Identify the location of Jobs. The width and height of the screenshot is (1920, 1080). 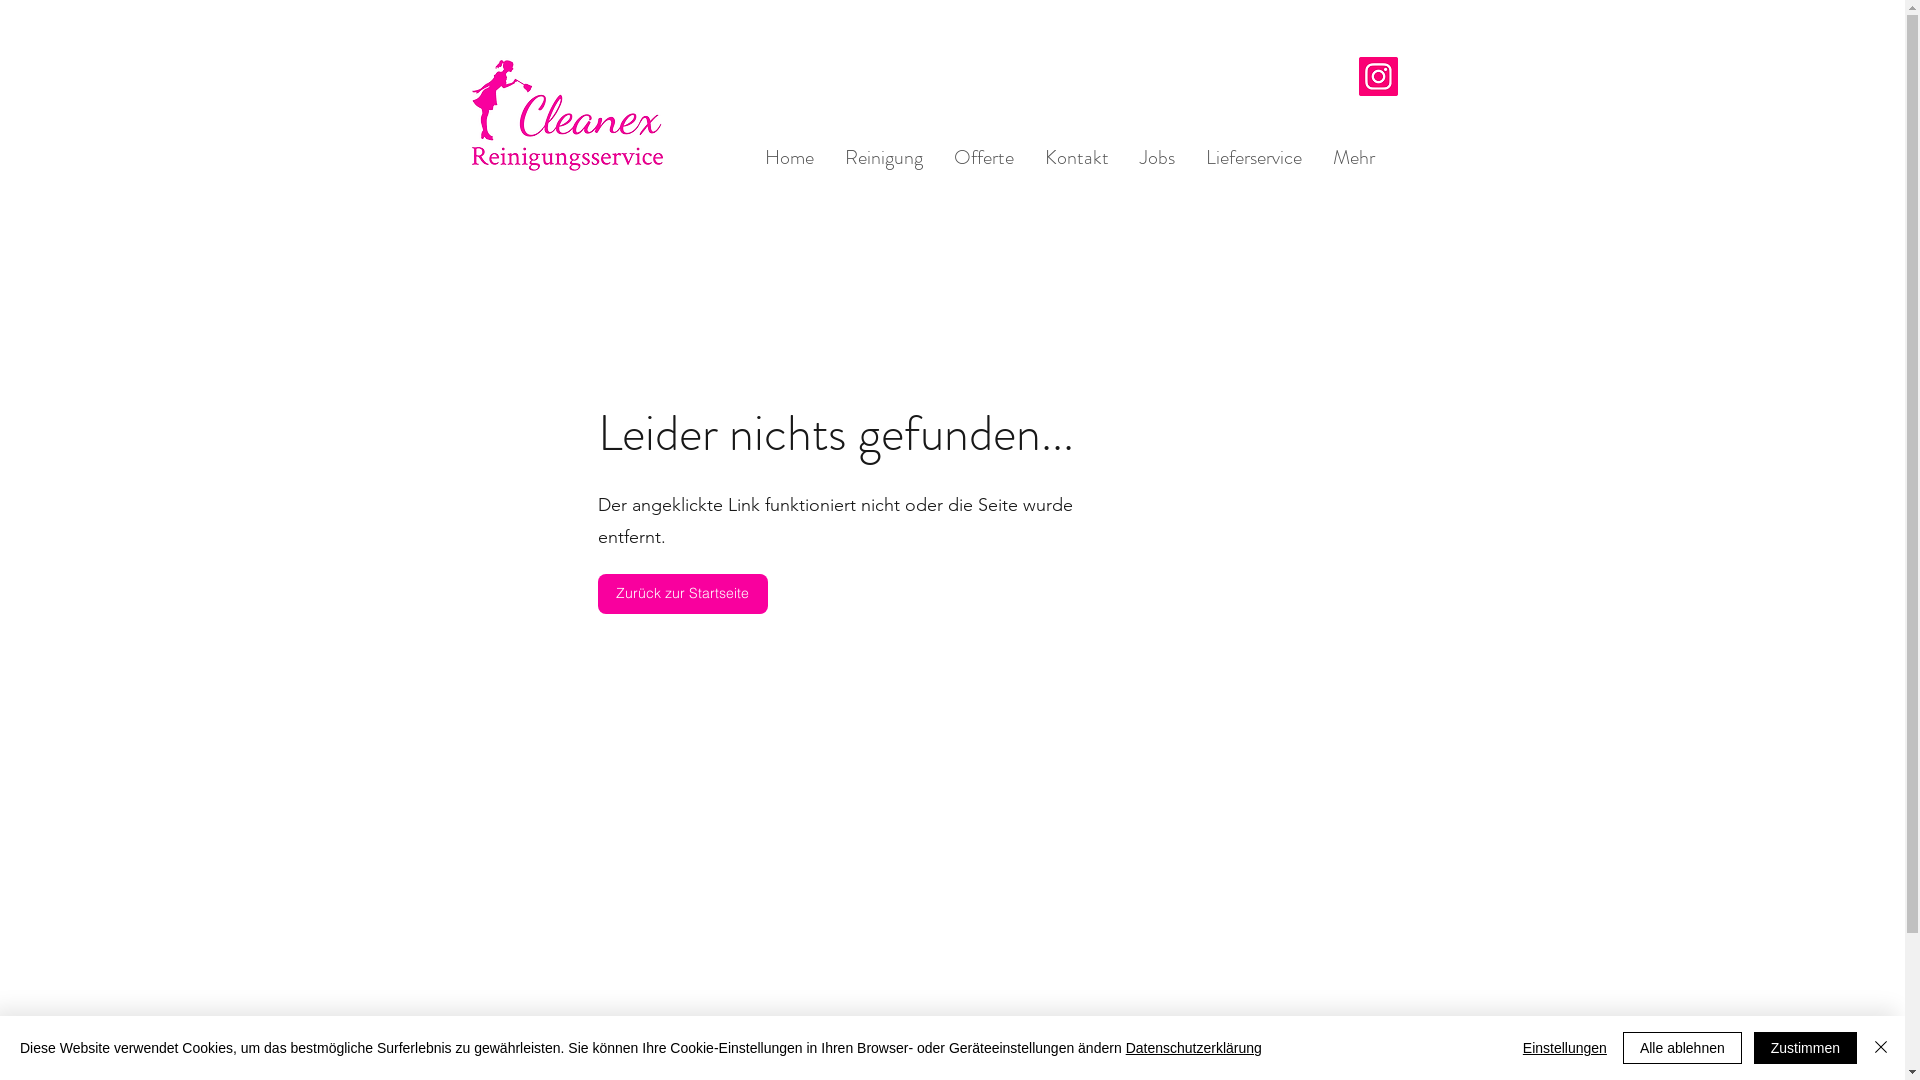
(1157, 158).